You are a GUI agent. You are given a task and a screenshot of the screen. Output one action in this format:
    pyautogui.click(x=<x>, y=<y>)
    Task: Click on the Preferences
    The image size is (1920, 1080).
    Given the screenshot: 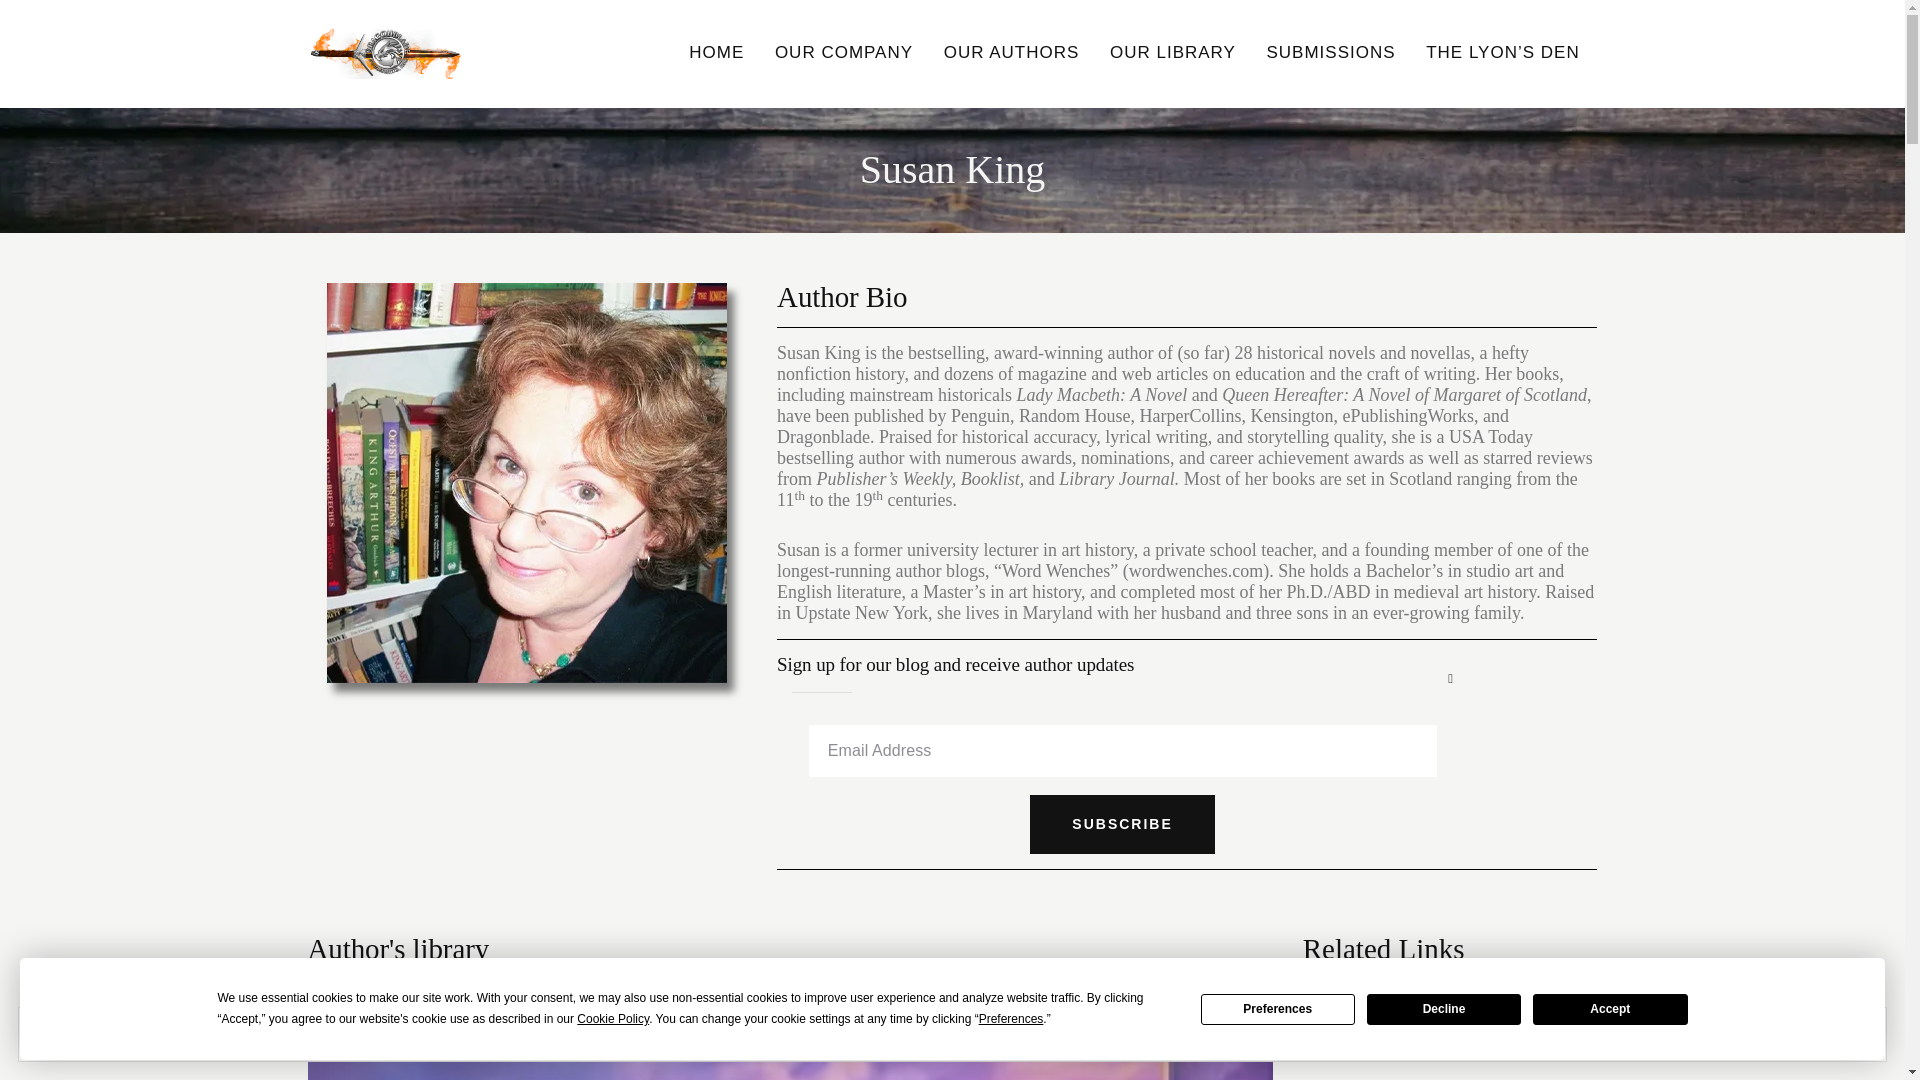 What is the action you would take?
    pyautogui.click(x=1278, y=1008)
    